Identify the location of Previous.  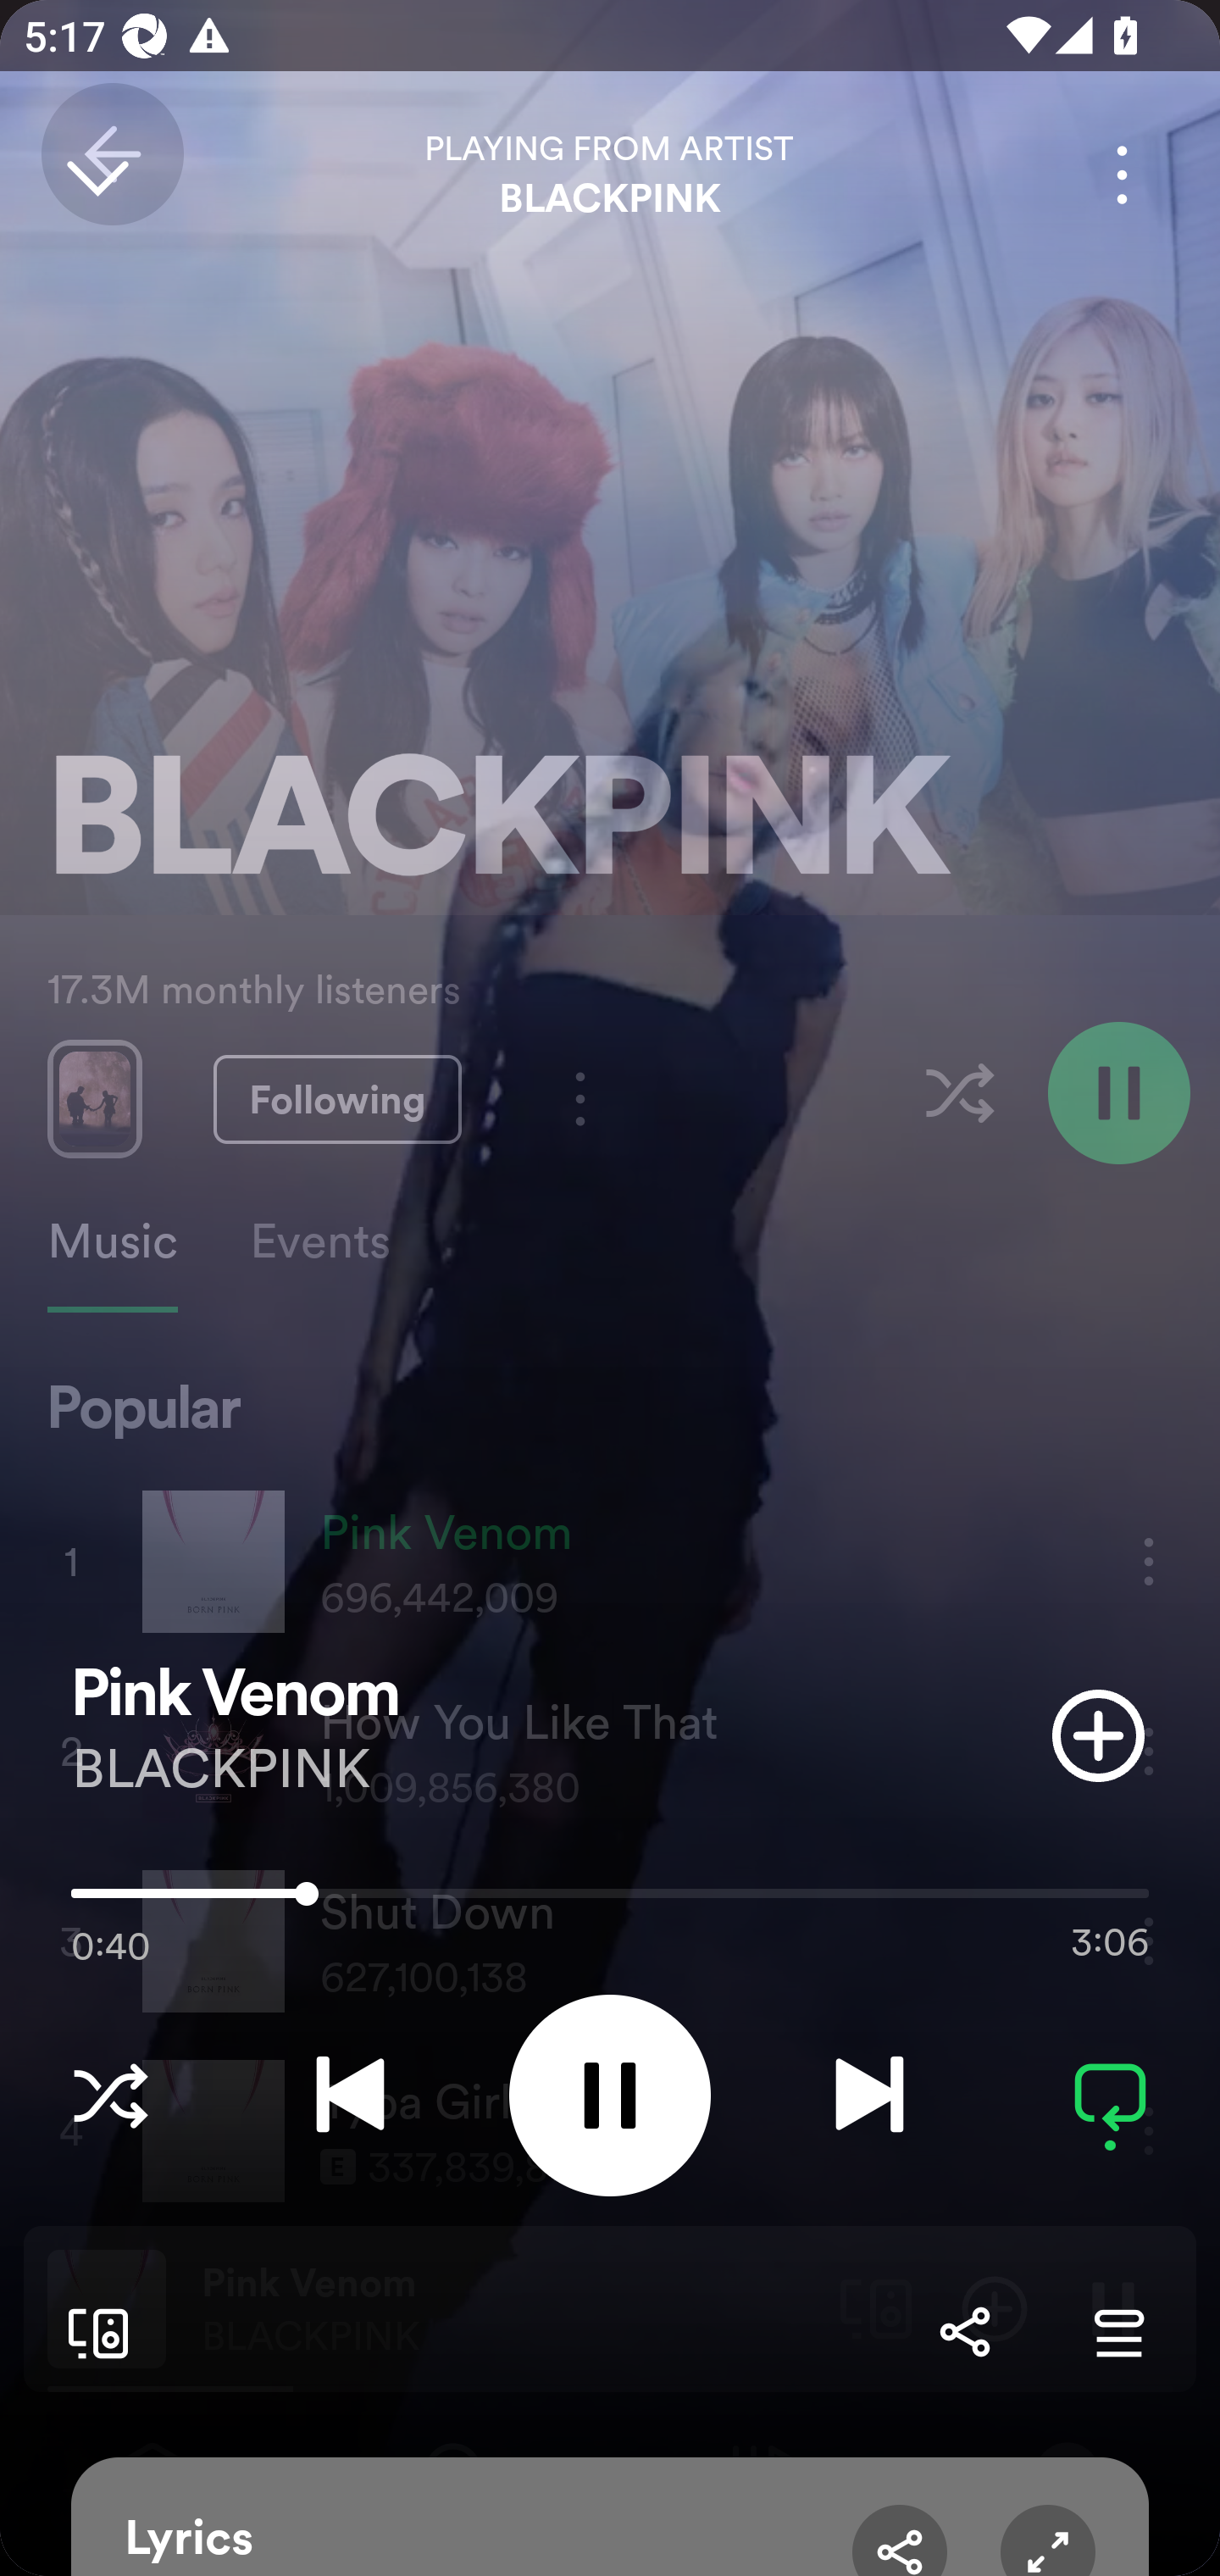
(350, 2095).